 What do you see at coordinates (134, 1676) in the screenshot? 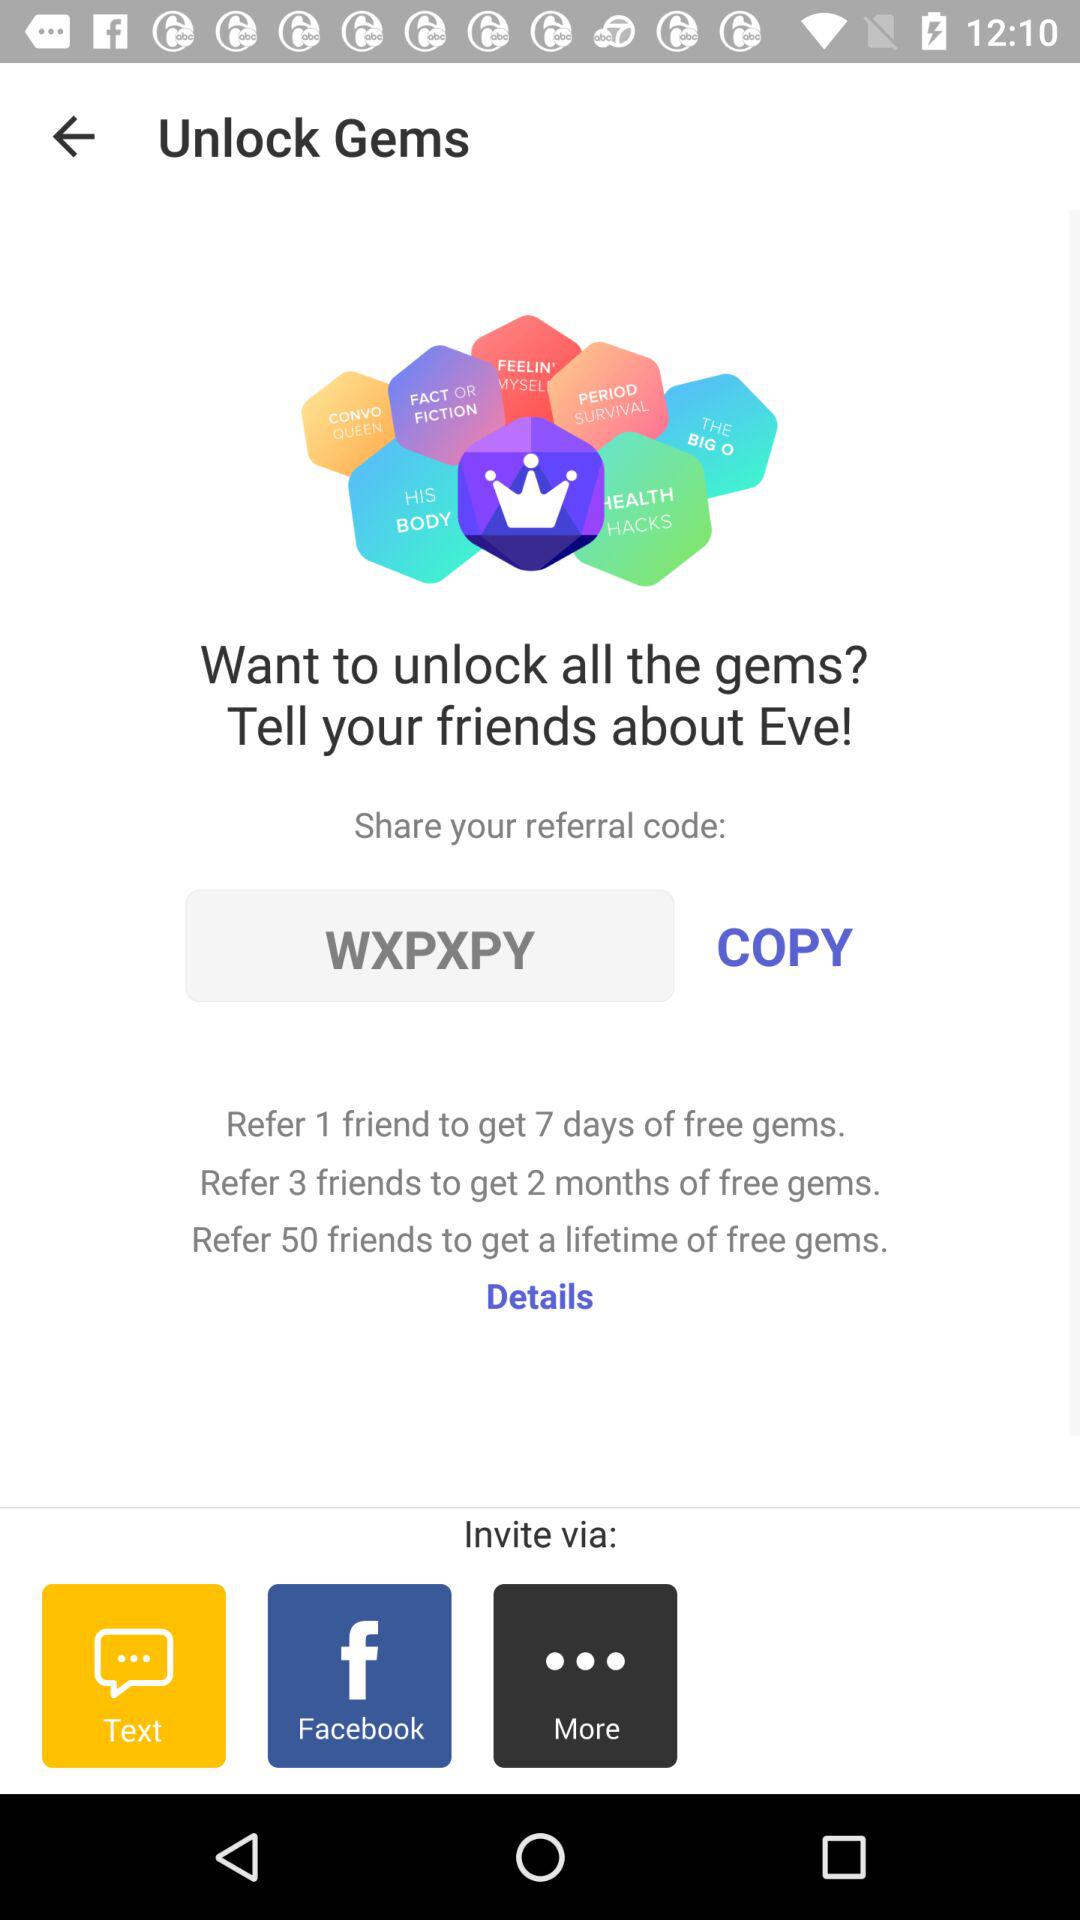
I see `invite via text message` at bounding box center [134, 1676].